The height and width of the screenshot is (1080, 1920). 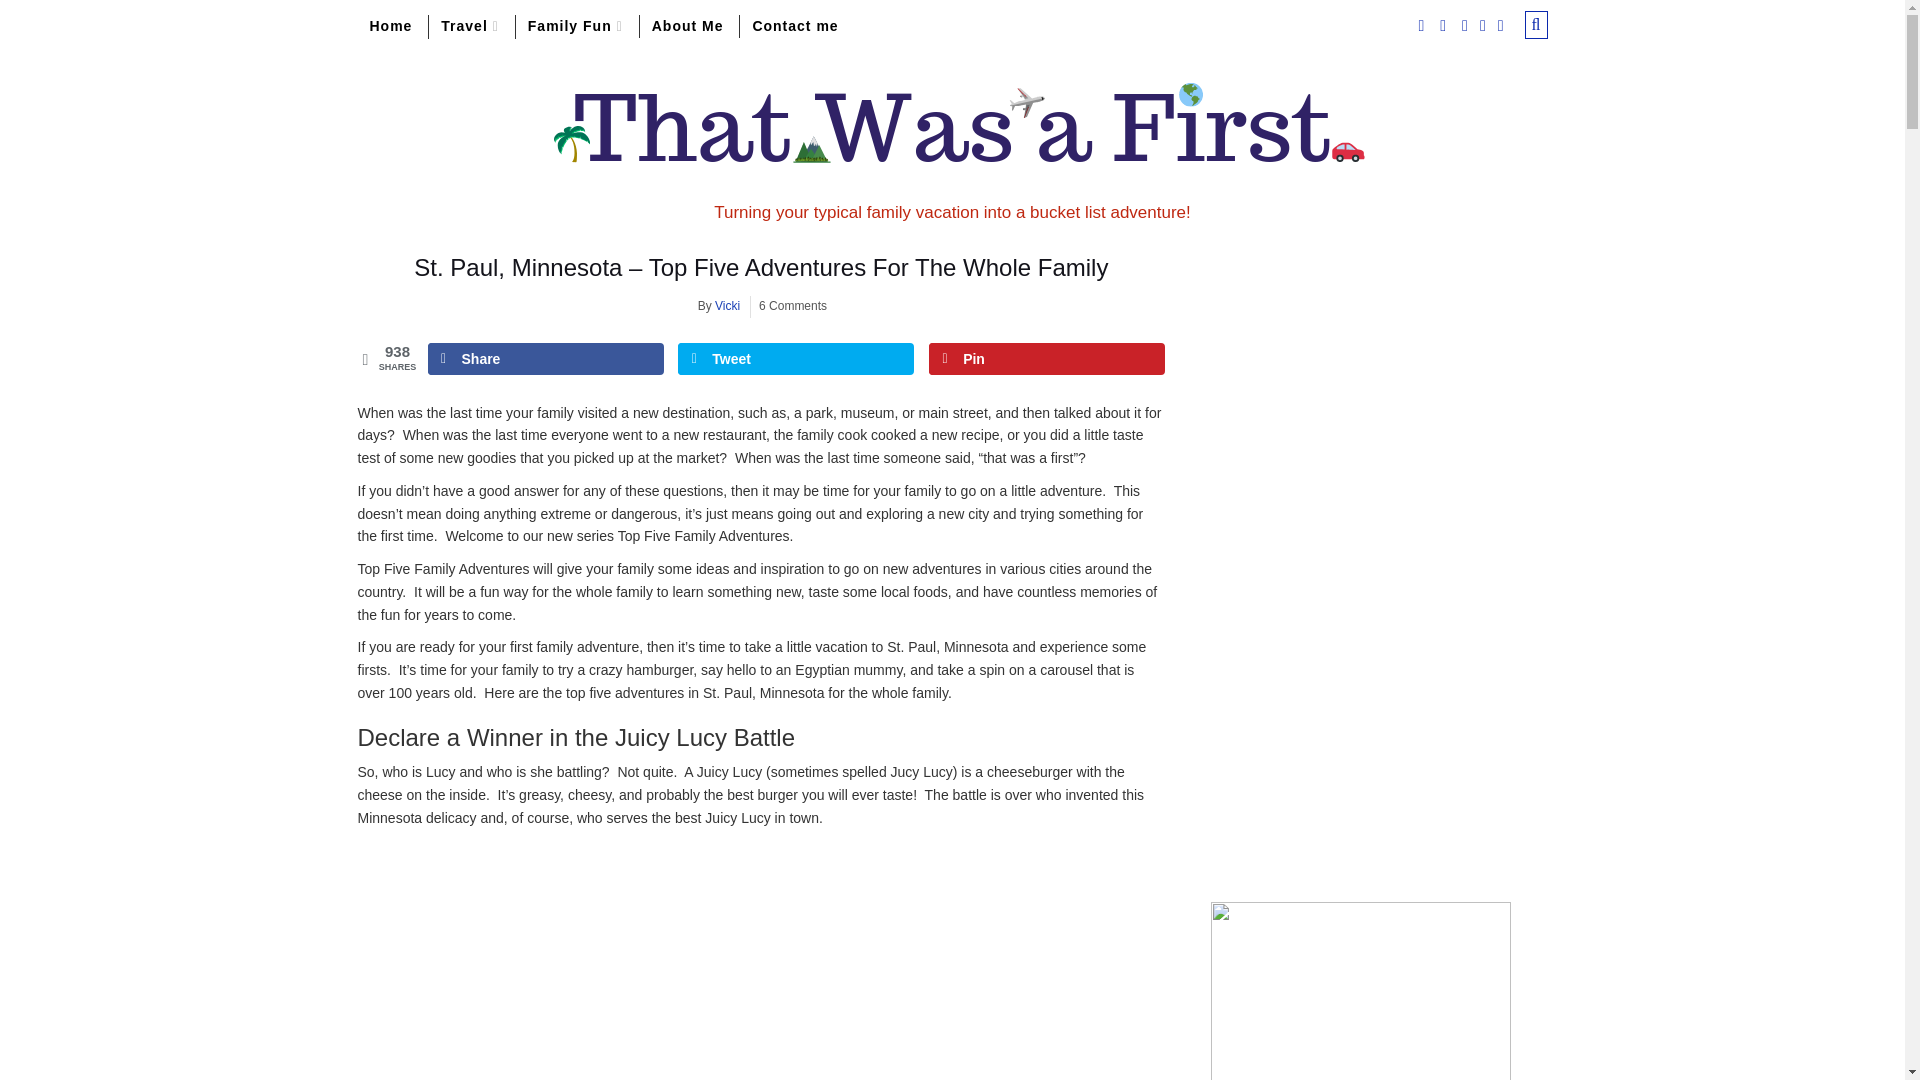 What do you see at coordinates (795, 358) in the screenshot?
I see `Tweet` at bounding box center [795, 358].